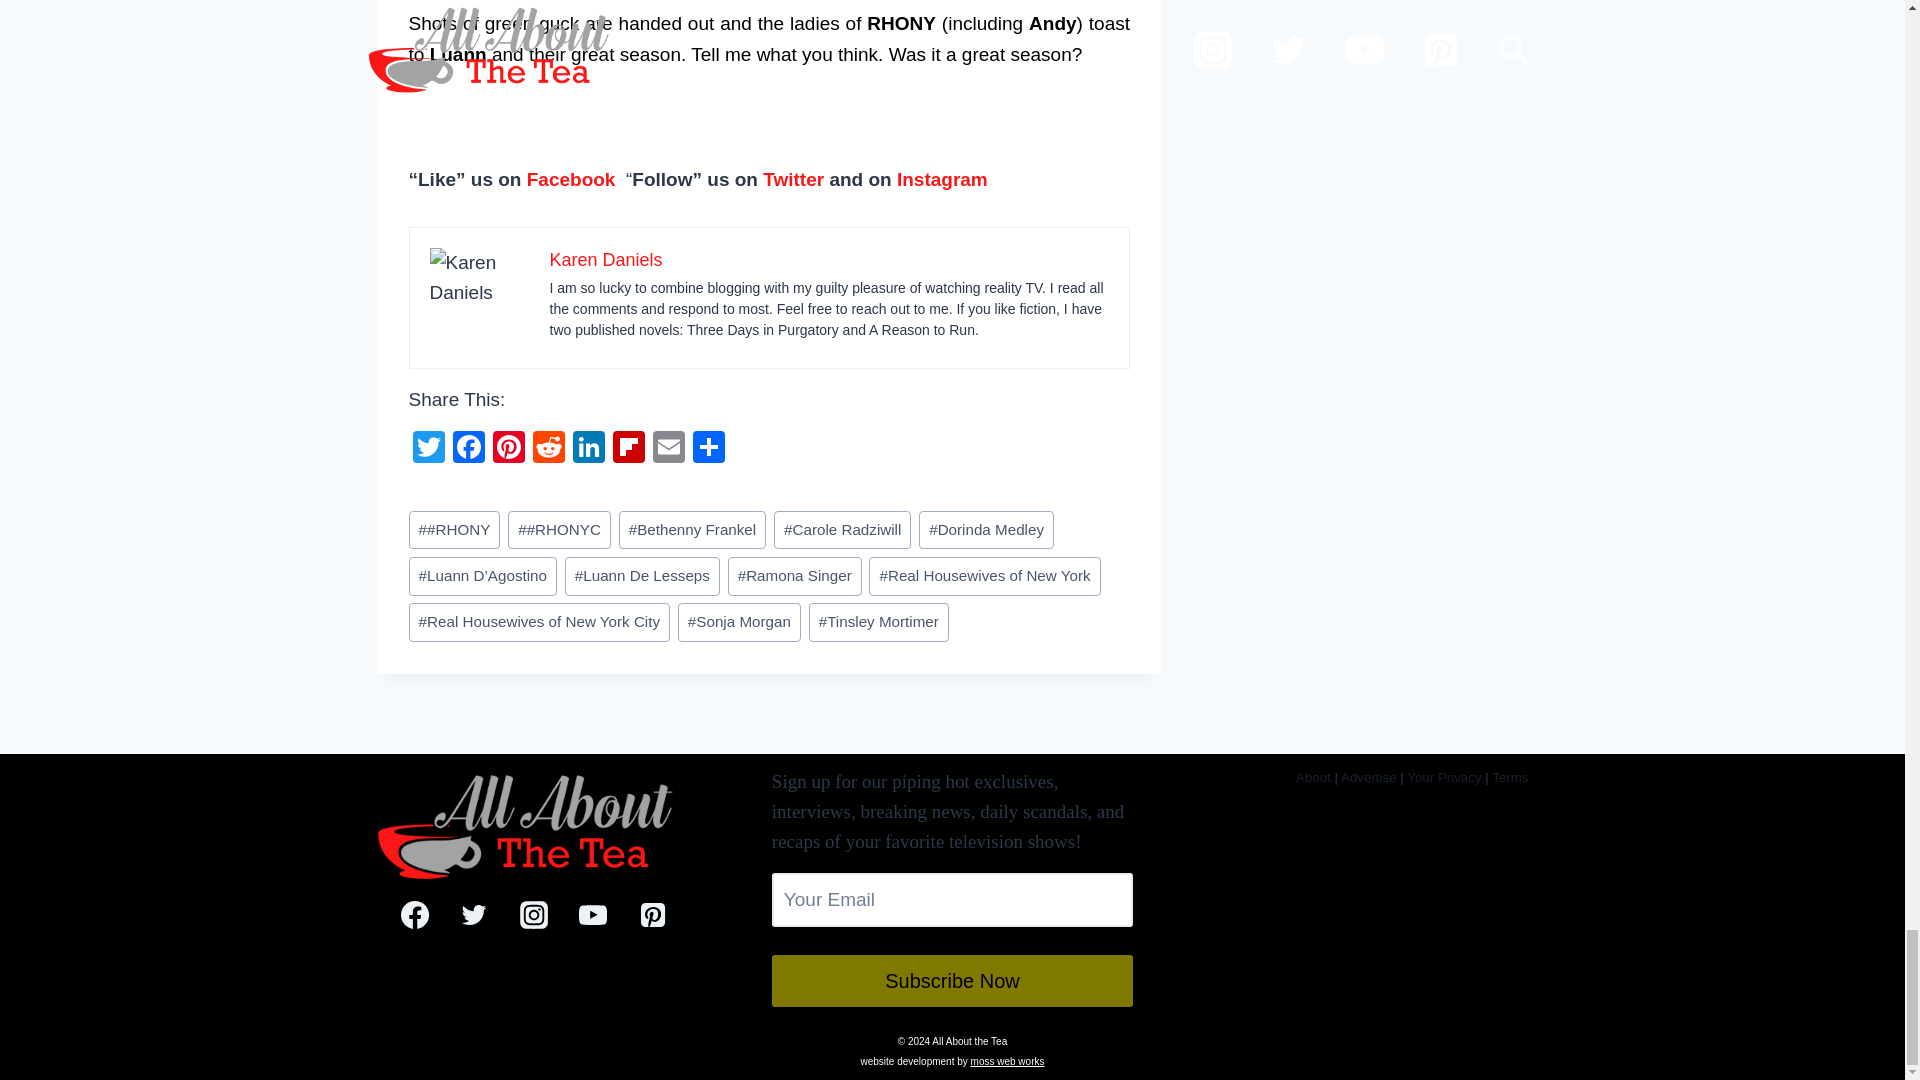 This screenshot has width=1920, height=1080. Describe the element at coordinates (571, 179) in the screenshot. I see `Facebook` at that location.